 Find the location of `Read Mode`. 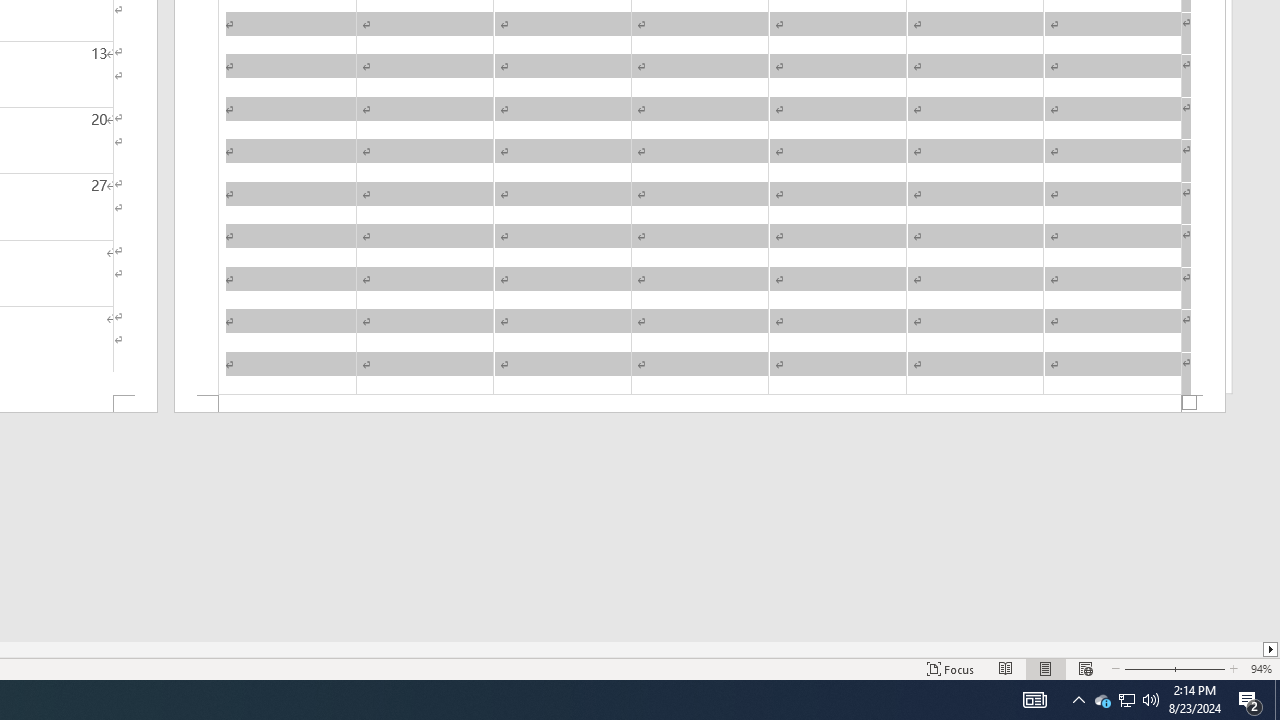

Read Mode is located at coordinates (1006, 668).